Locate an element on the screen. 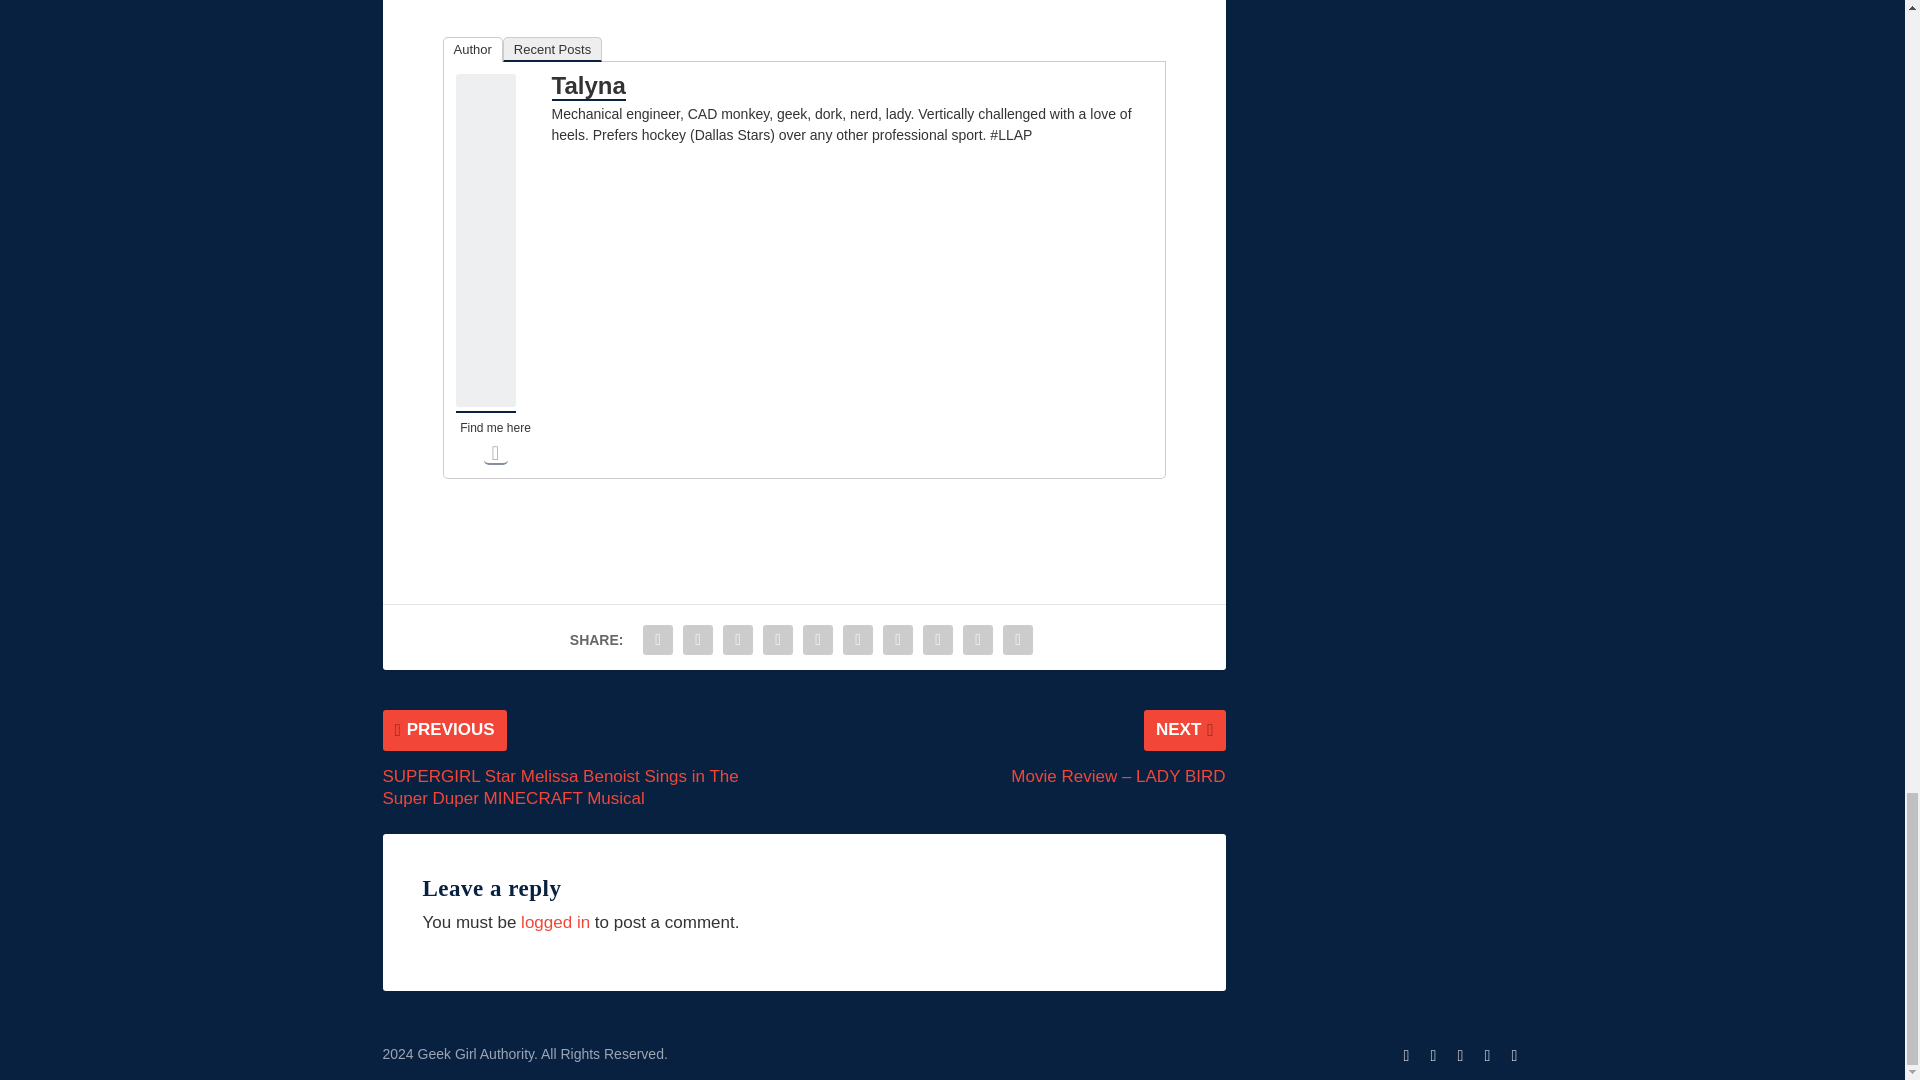  Twitter is located at coordinates (496, 452).